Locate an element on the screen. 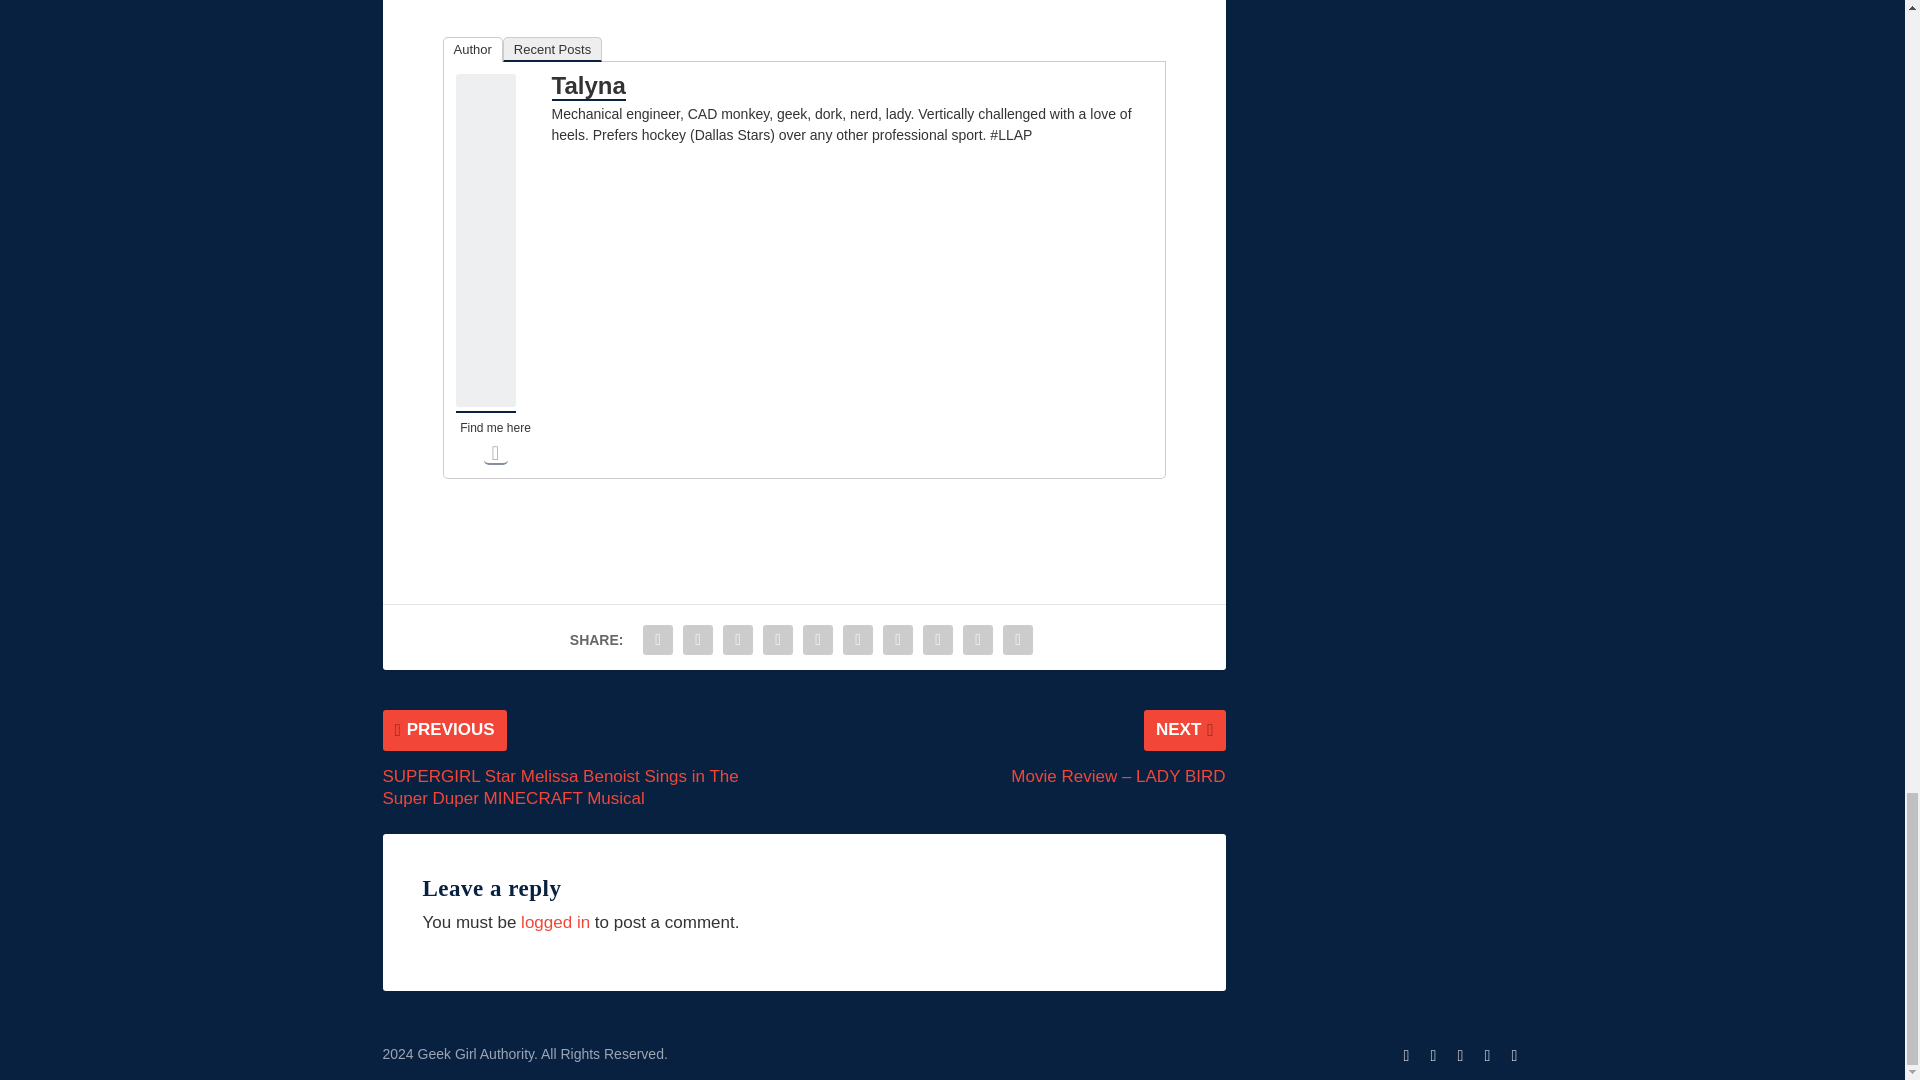  Twitter is located at coordinates (496, 452).